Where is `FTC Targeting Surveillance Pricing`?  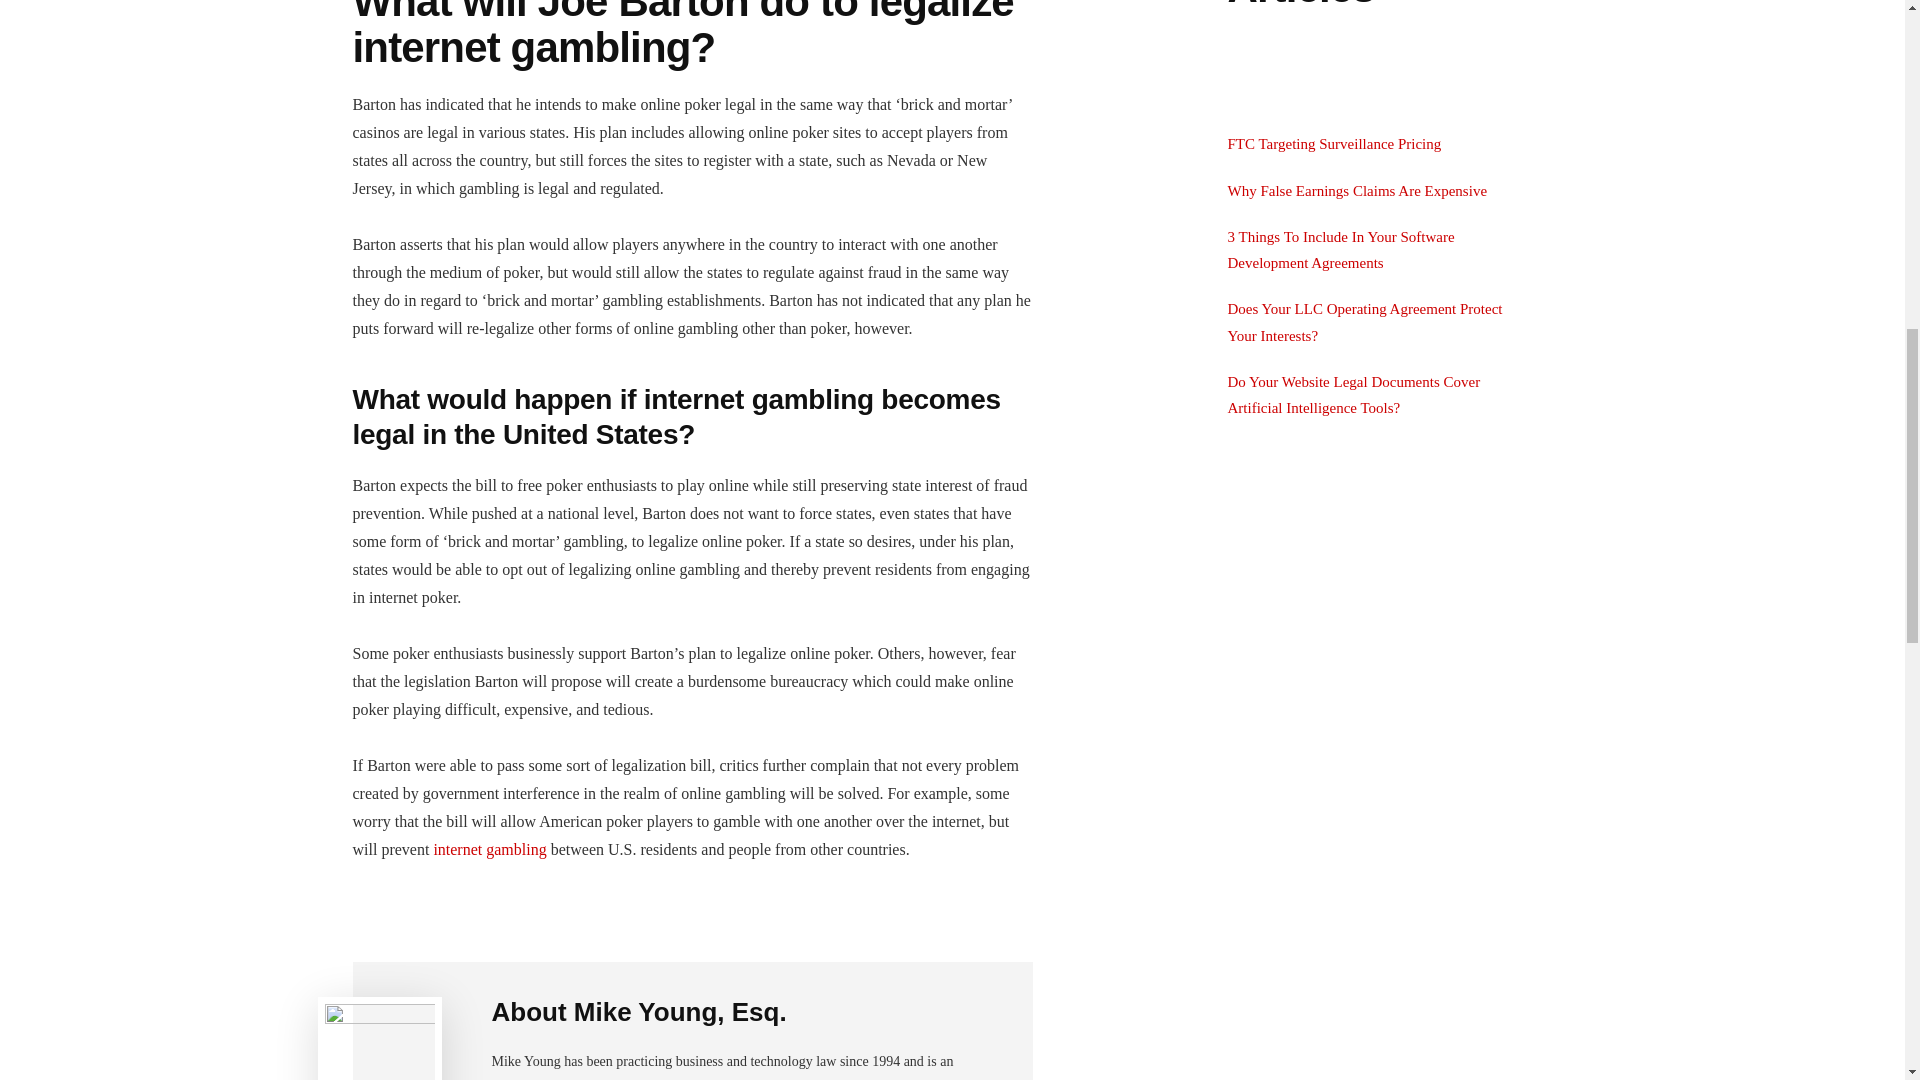
FTC Targeting Surveillance Pricing is located at coordinates (1334, 144).